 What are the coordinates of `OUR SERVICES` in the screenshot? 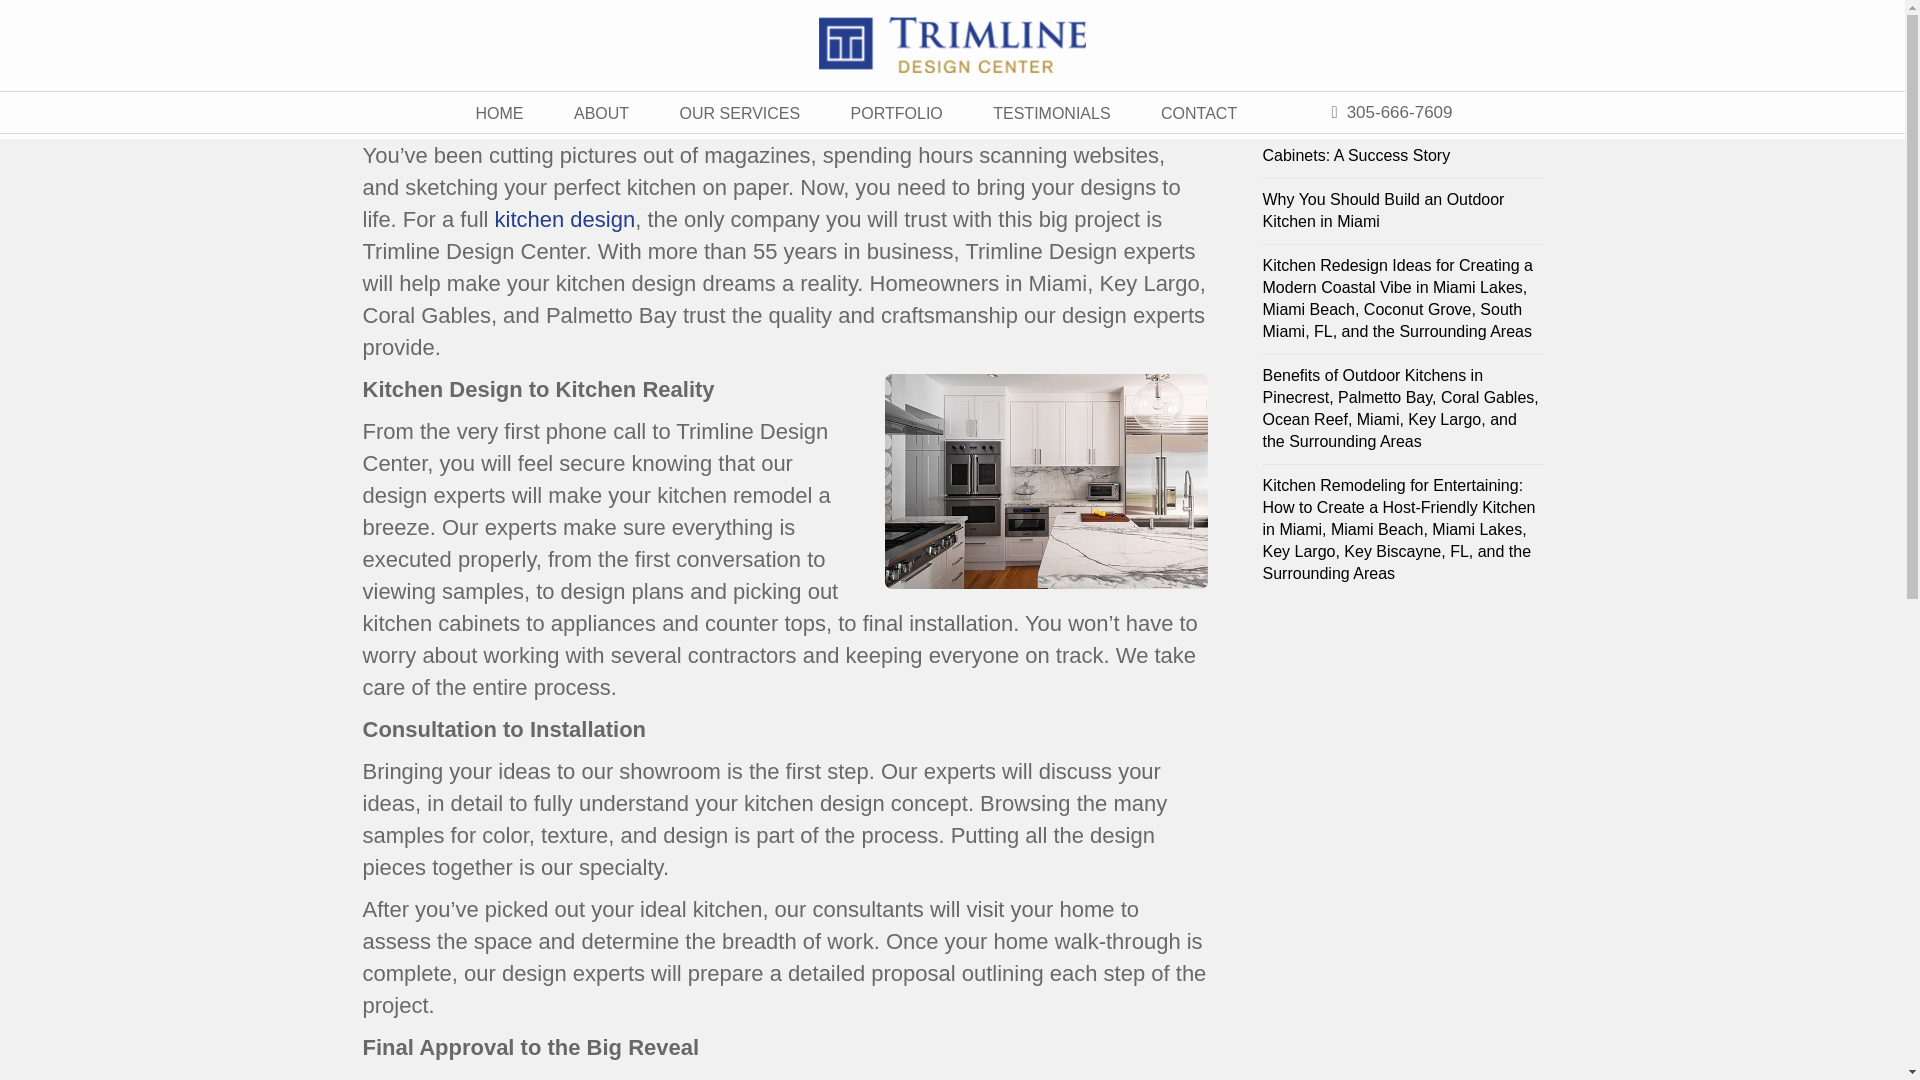 It's located at (740, 112).